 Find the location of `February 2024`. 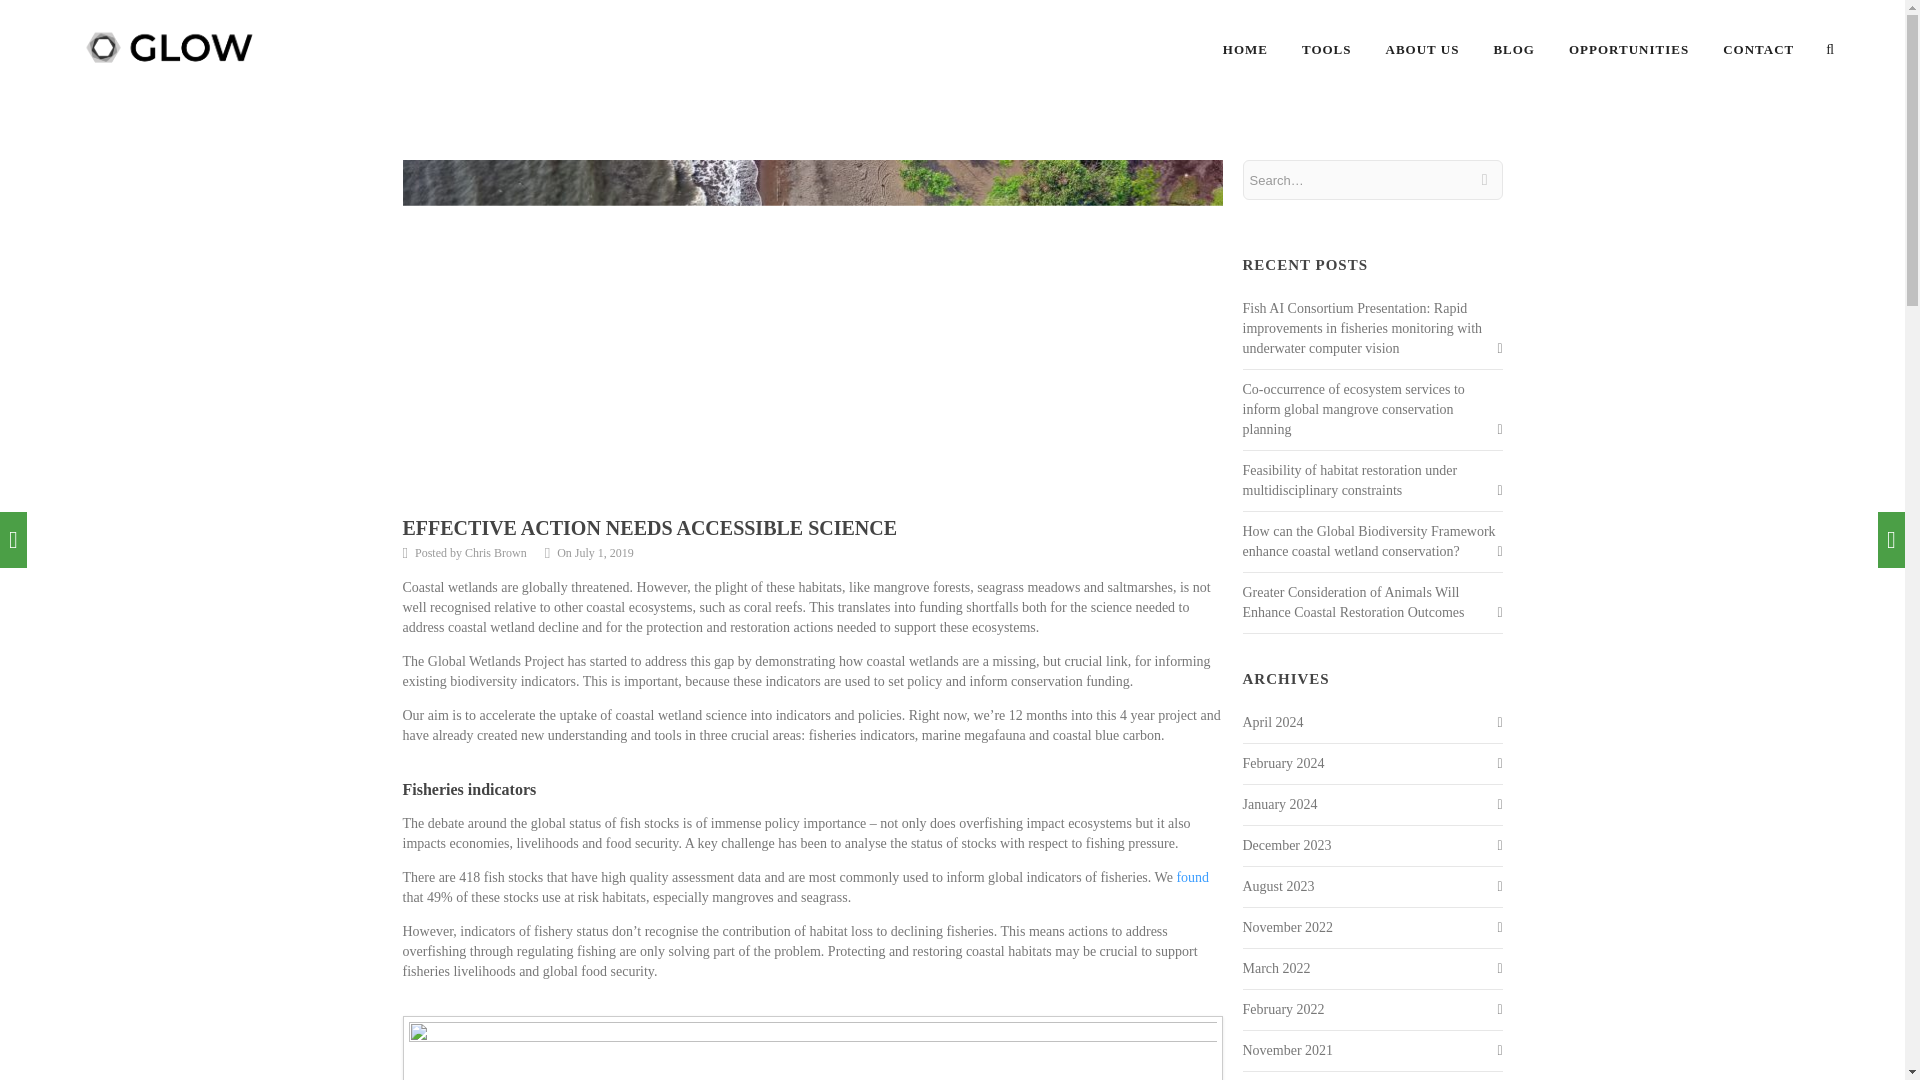

February 2024 is located at coordinates (1283, 764).